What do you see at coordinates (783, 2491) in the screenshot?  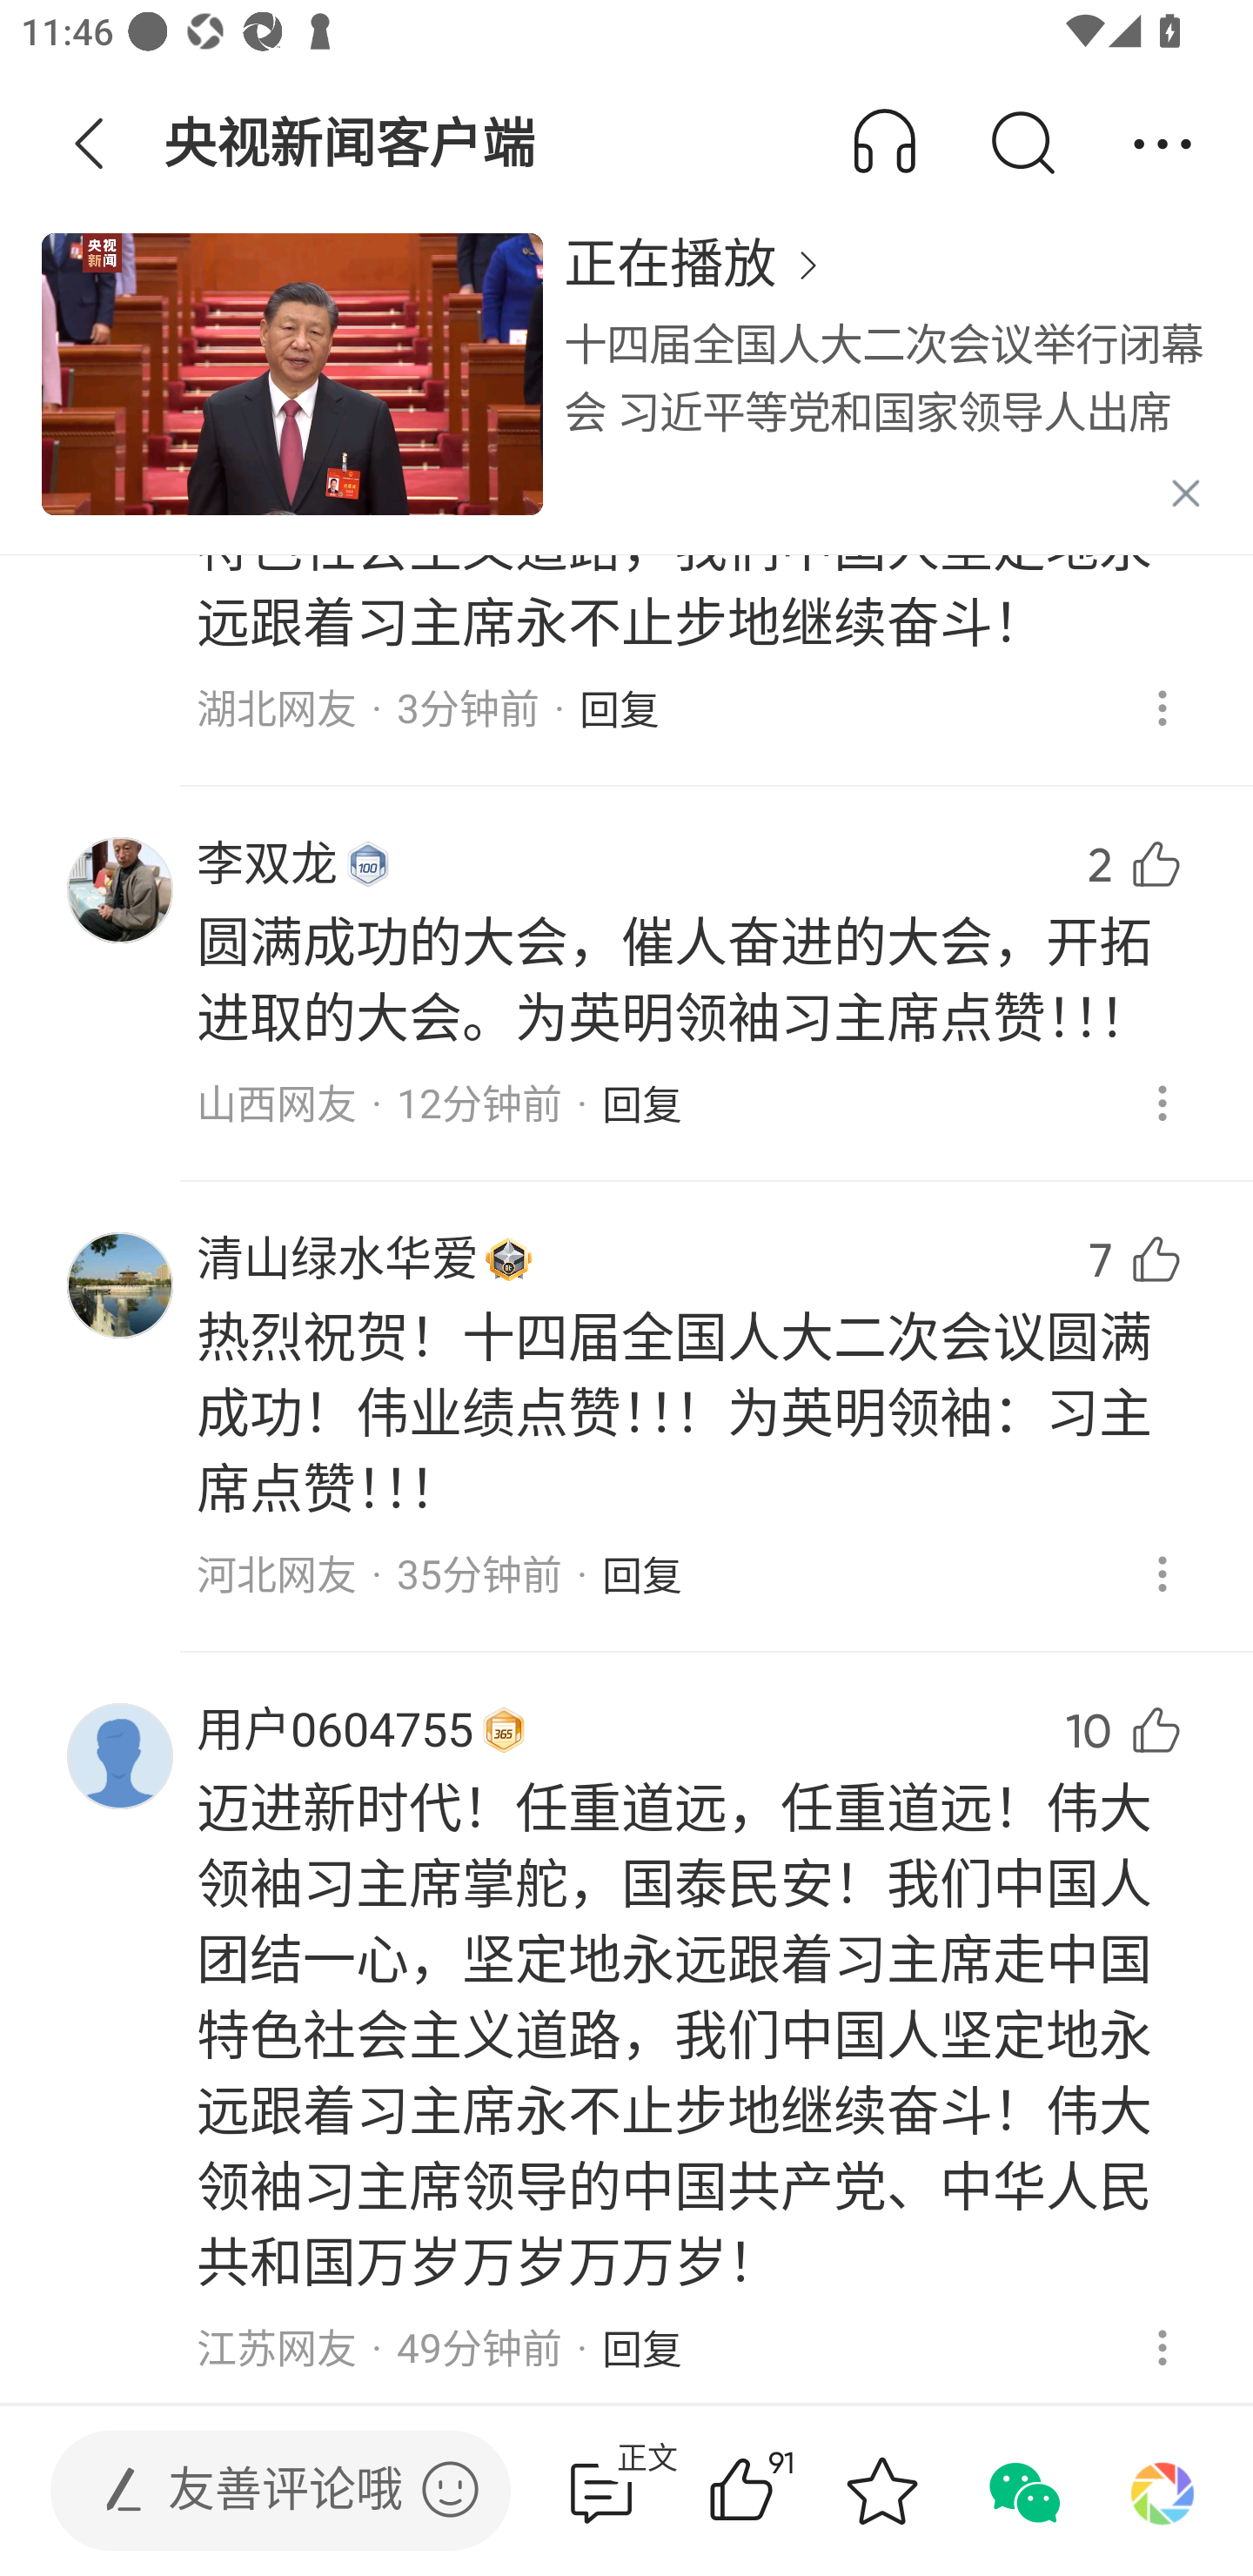 I see `91赞` at bounding box center [783, 2491].